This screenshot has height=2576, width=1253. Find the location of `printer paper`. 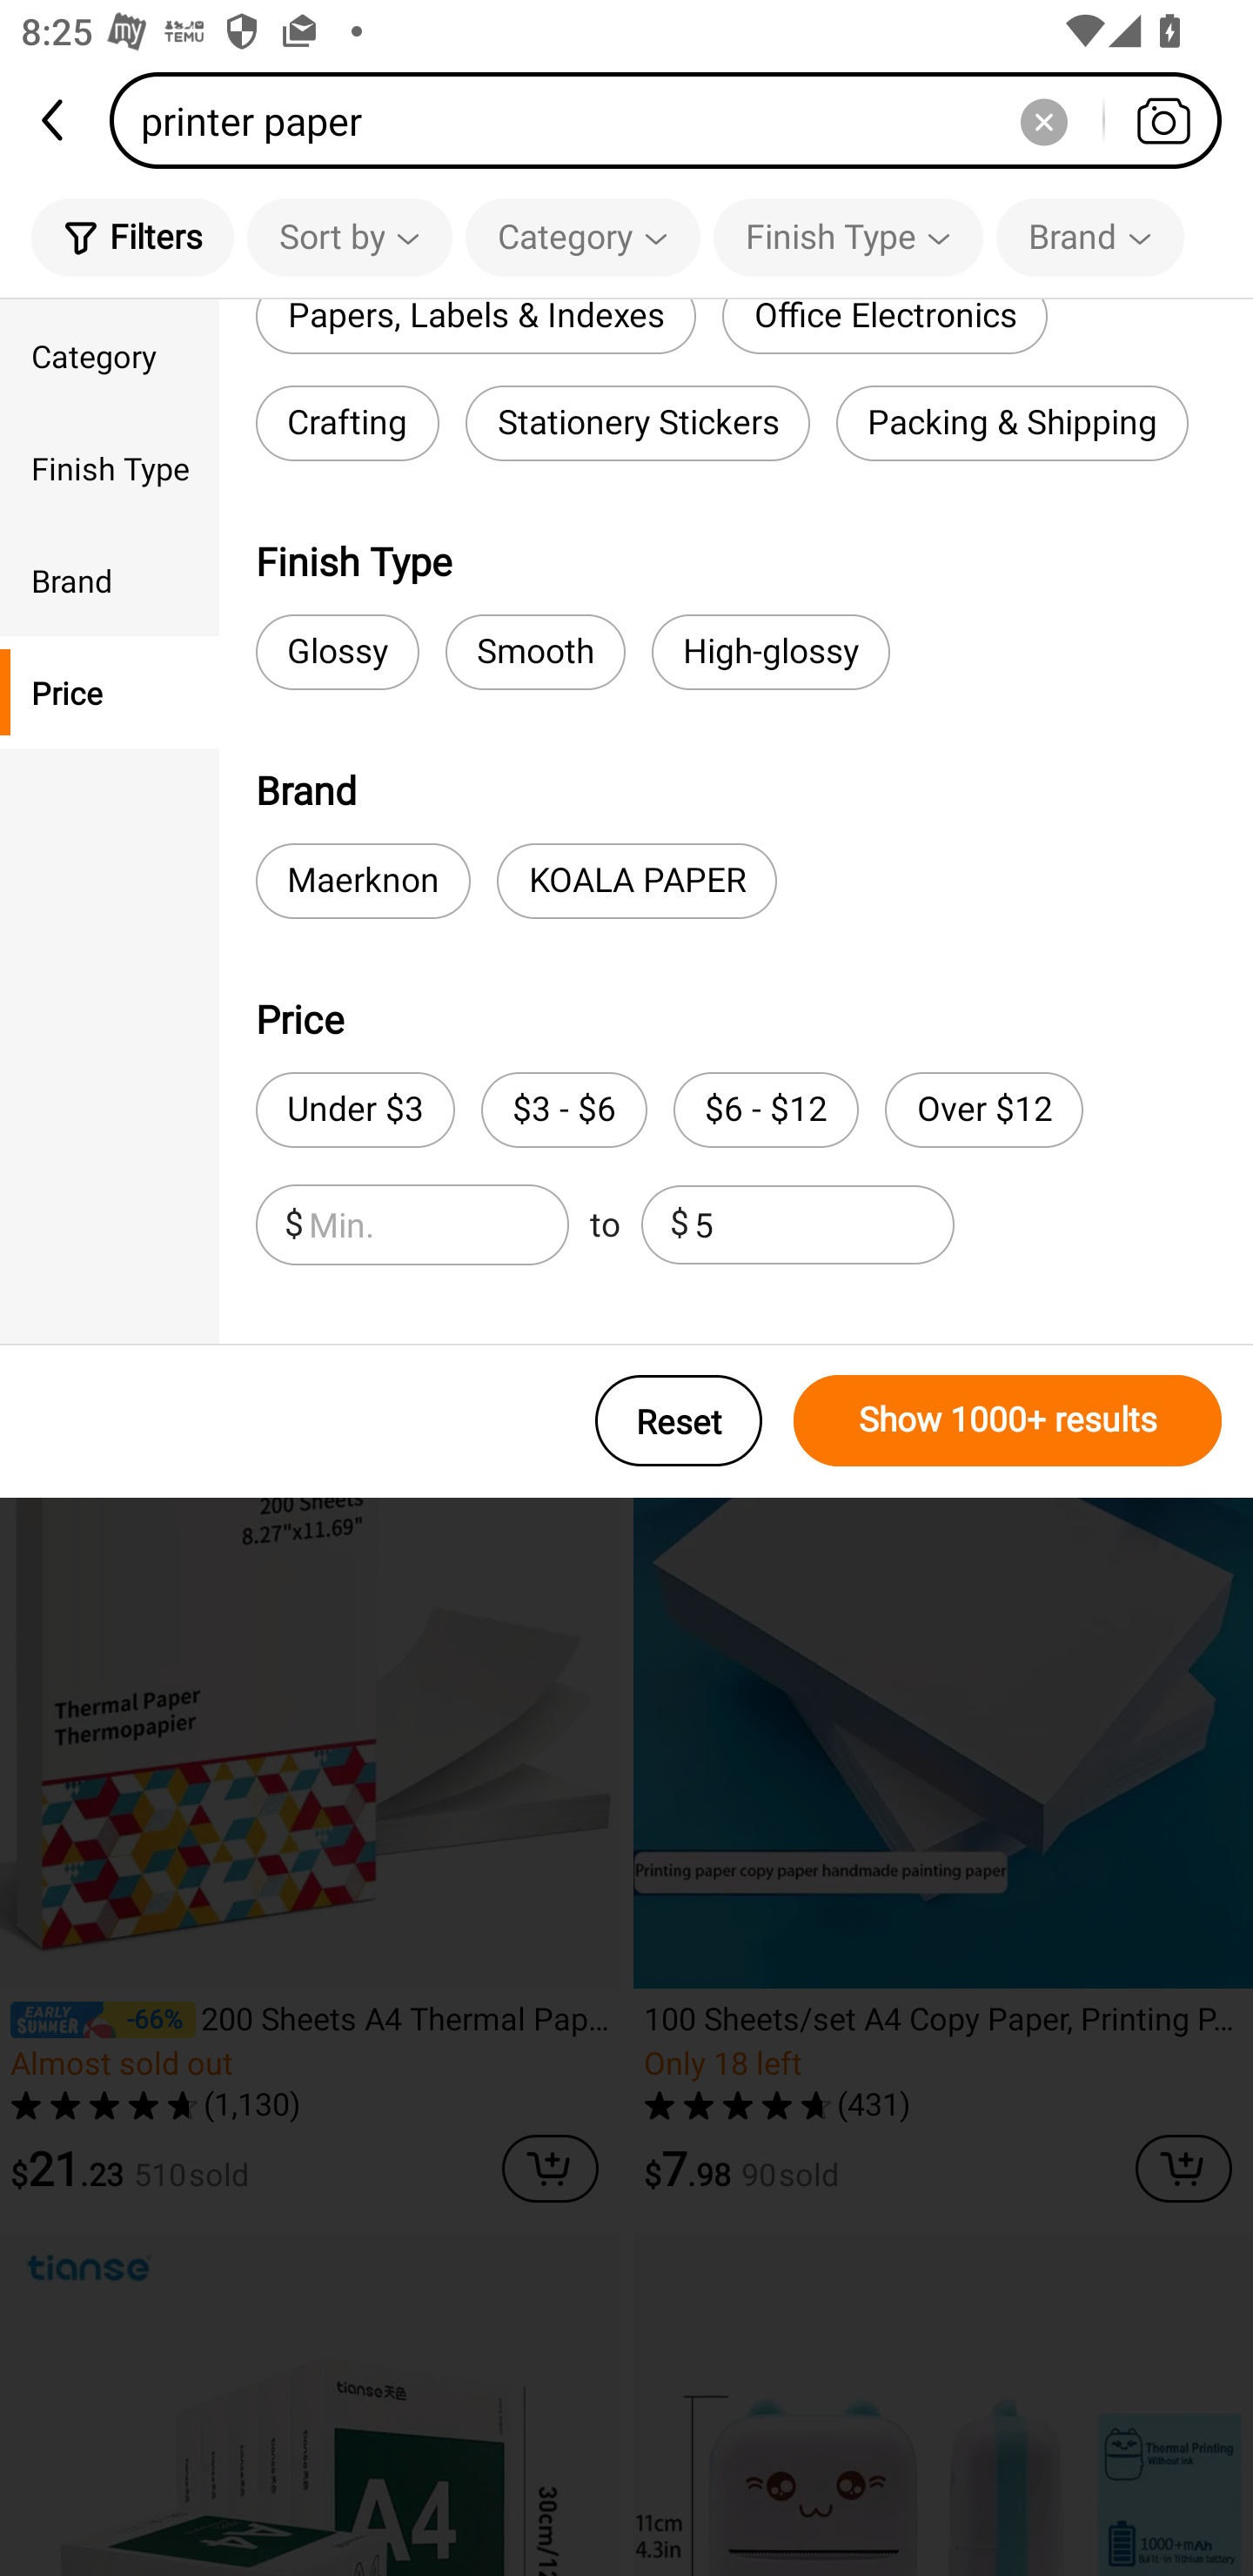

printer paper is located at coordinates (675, 120).